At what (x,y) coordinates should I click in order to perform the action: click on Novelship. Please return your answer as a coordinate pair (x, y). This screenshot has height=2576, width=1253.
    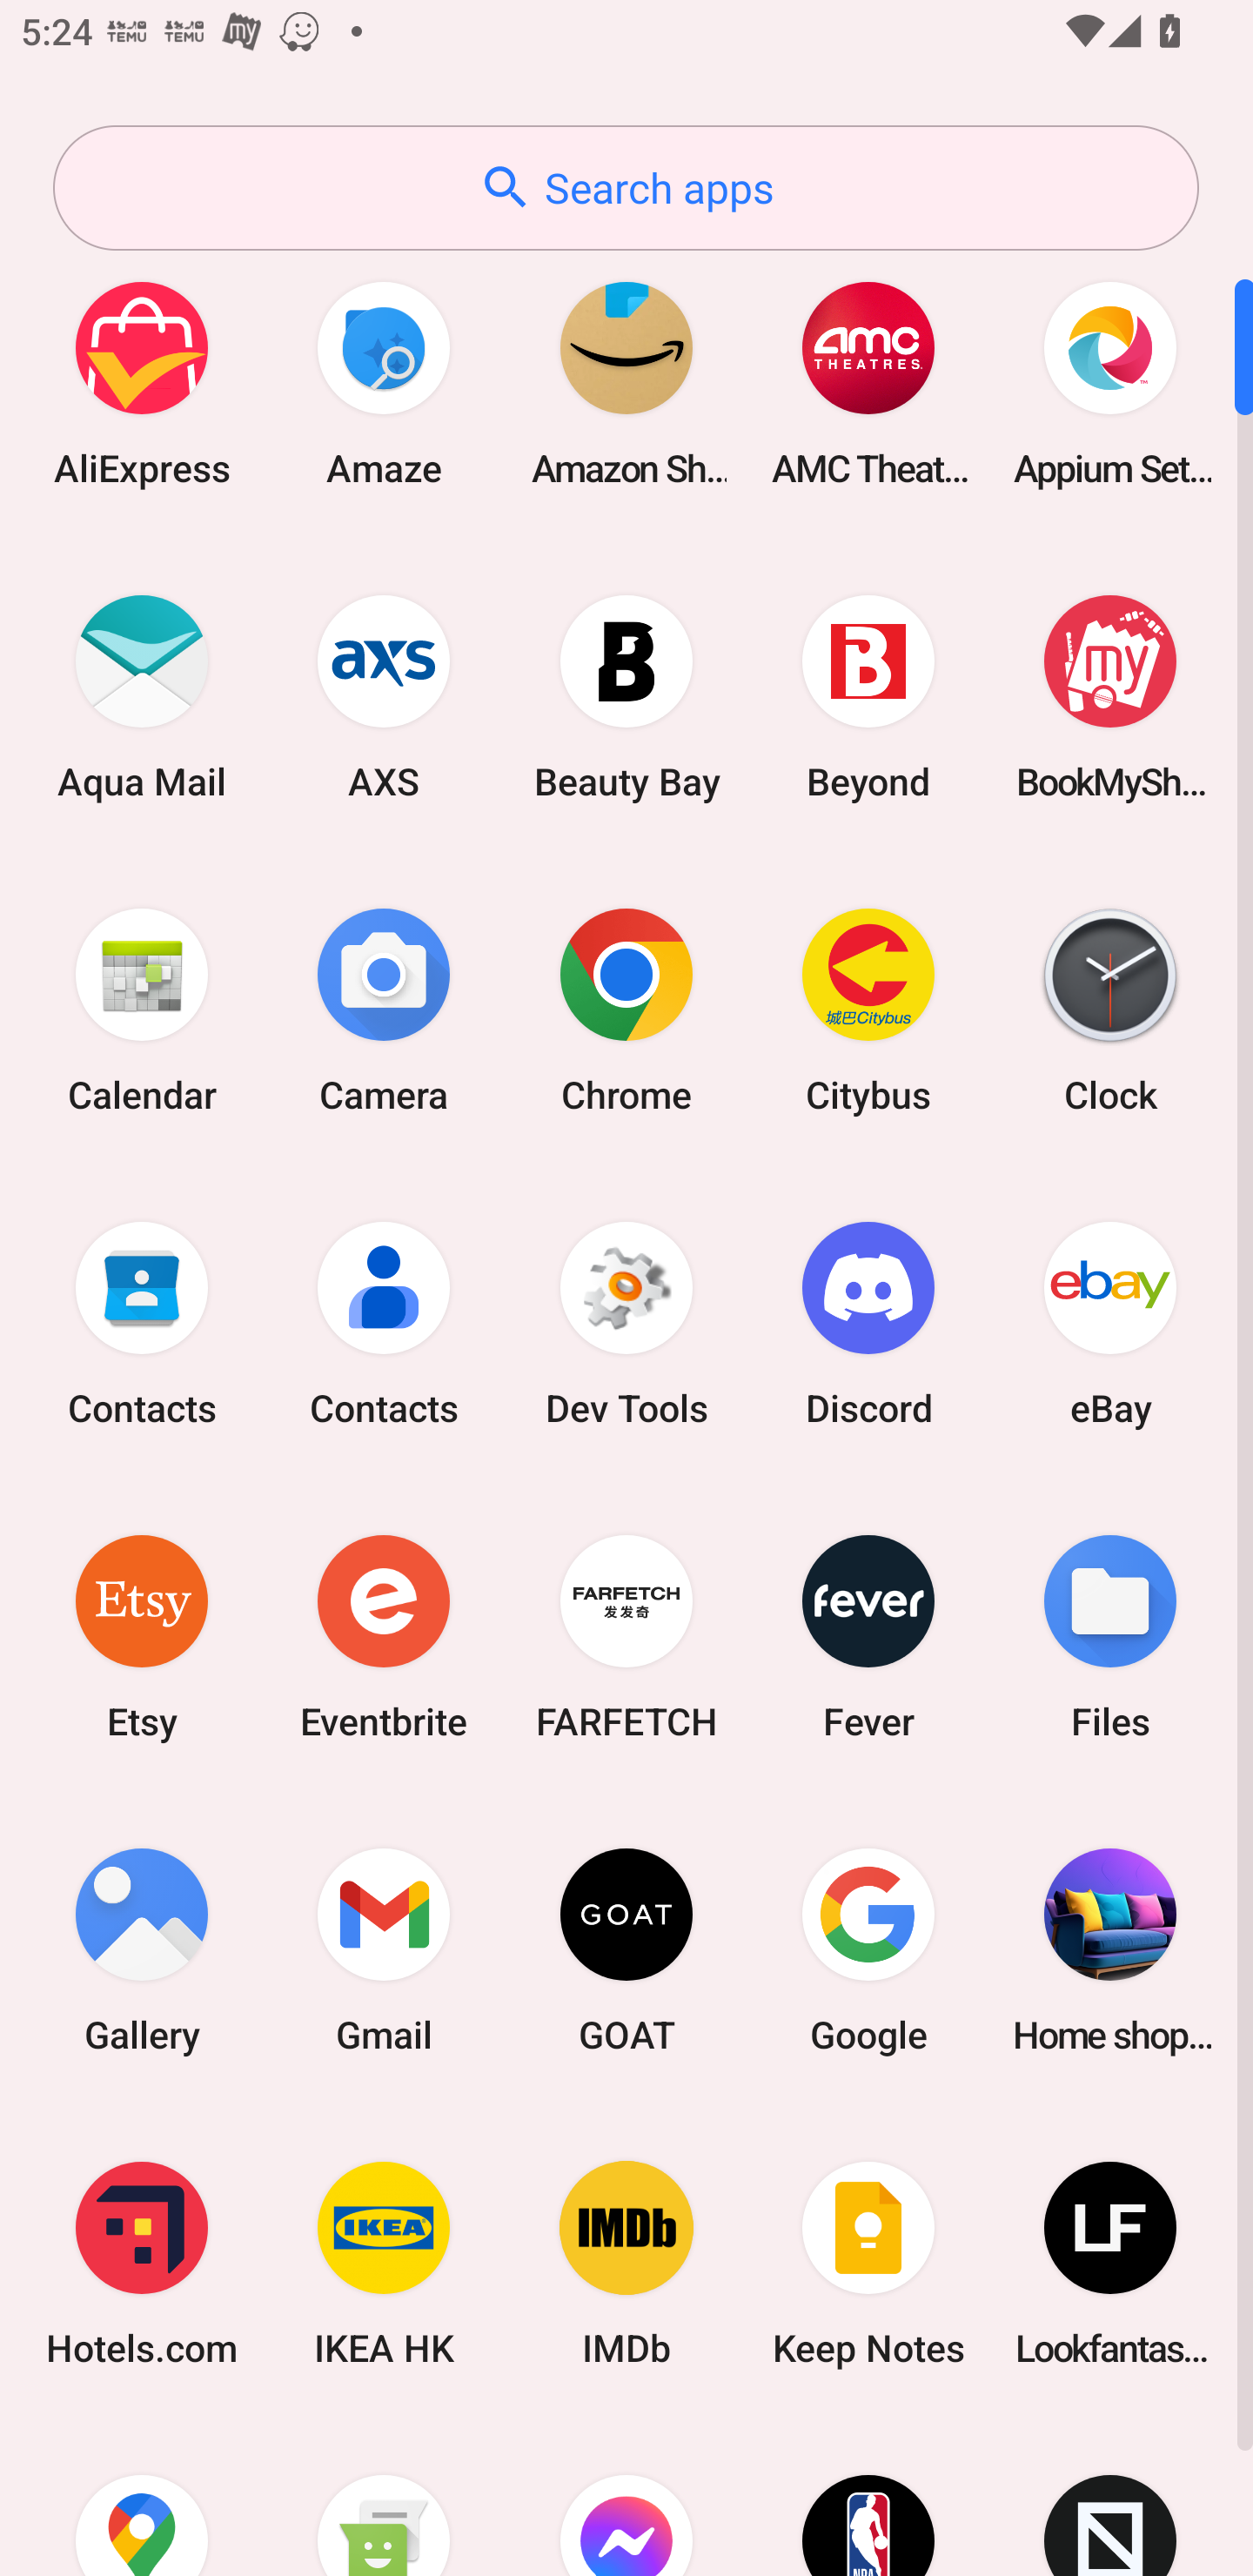
    Looking at the image, I should click on (1110, 2499).